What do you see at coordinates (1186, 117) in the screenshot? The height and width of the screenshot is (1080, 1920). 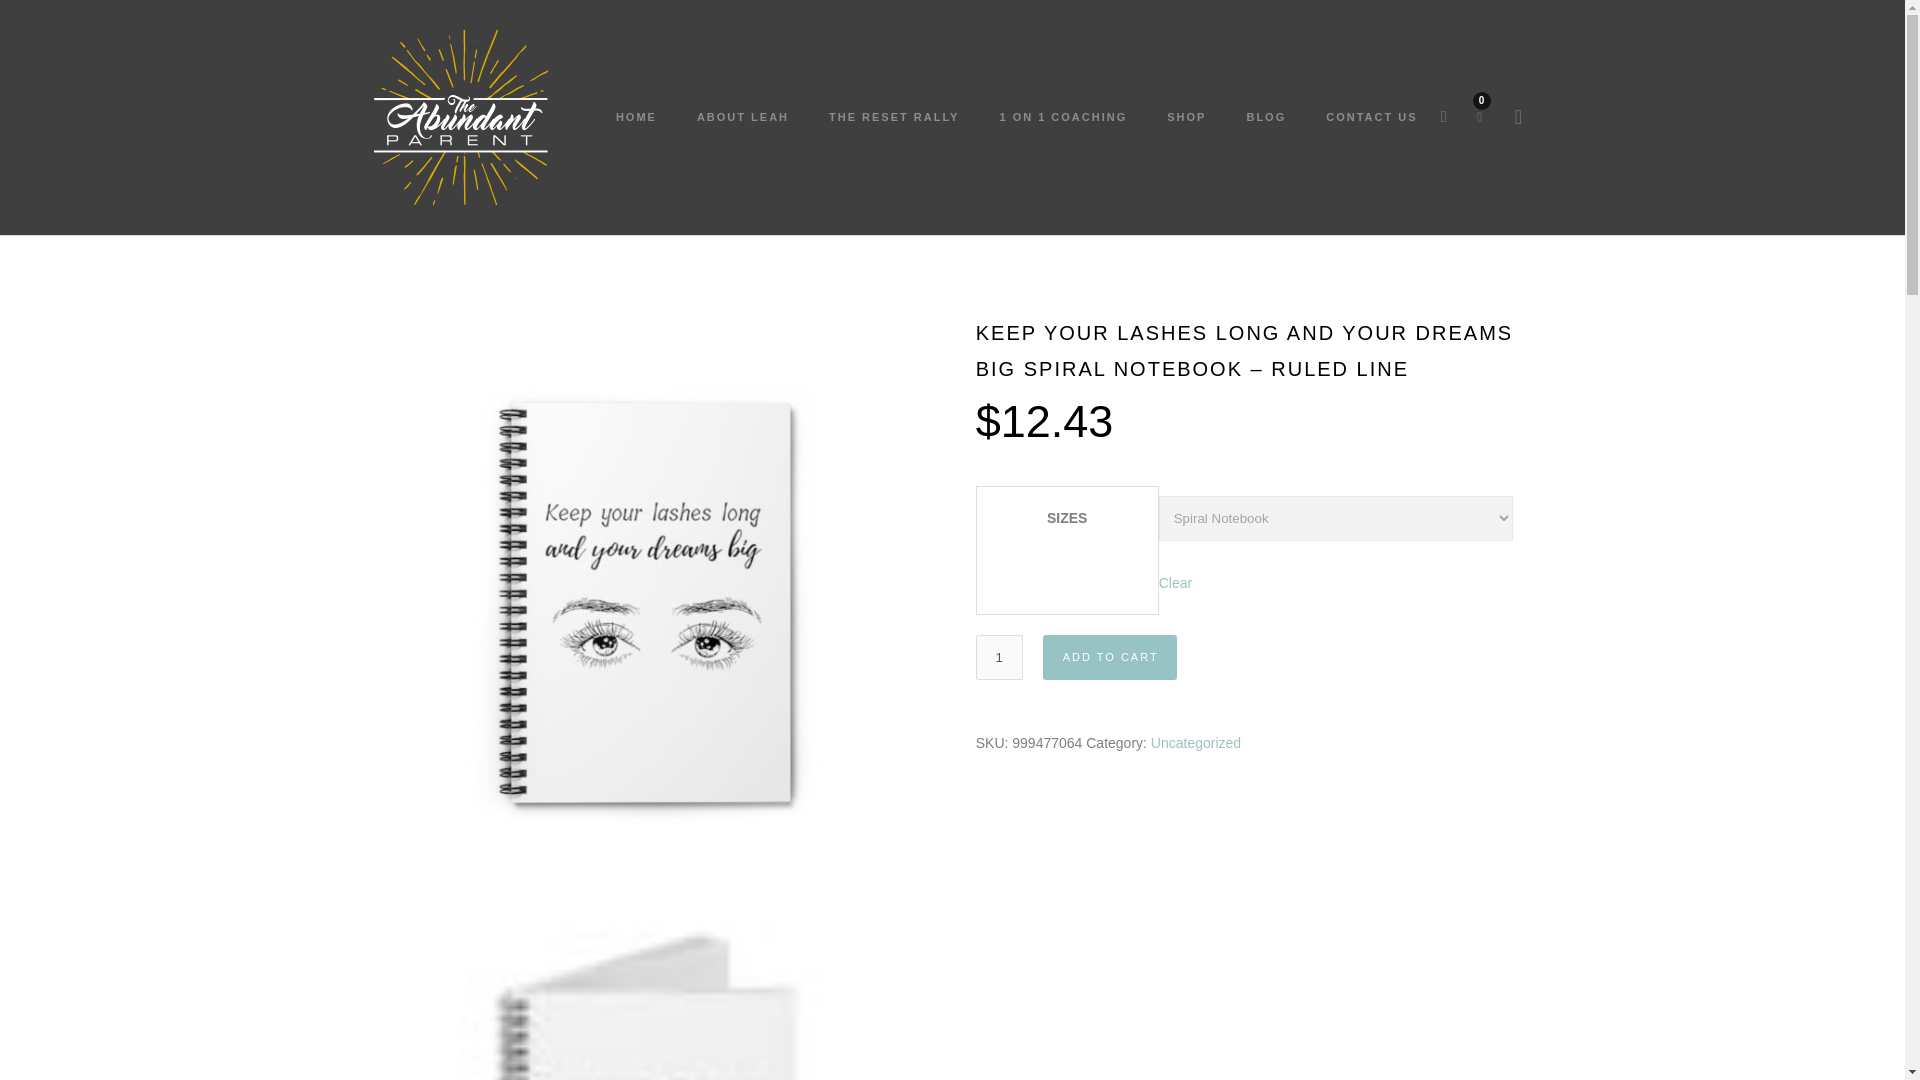 I see `SHOP` at bounding box center [1186, 117].